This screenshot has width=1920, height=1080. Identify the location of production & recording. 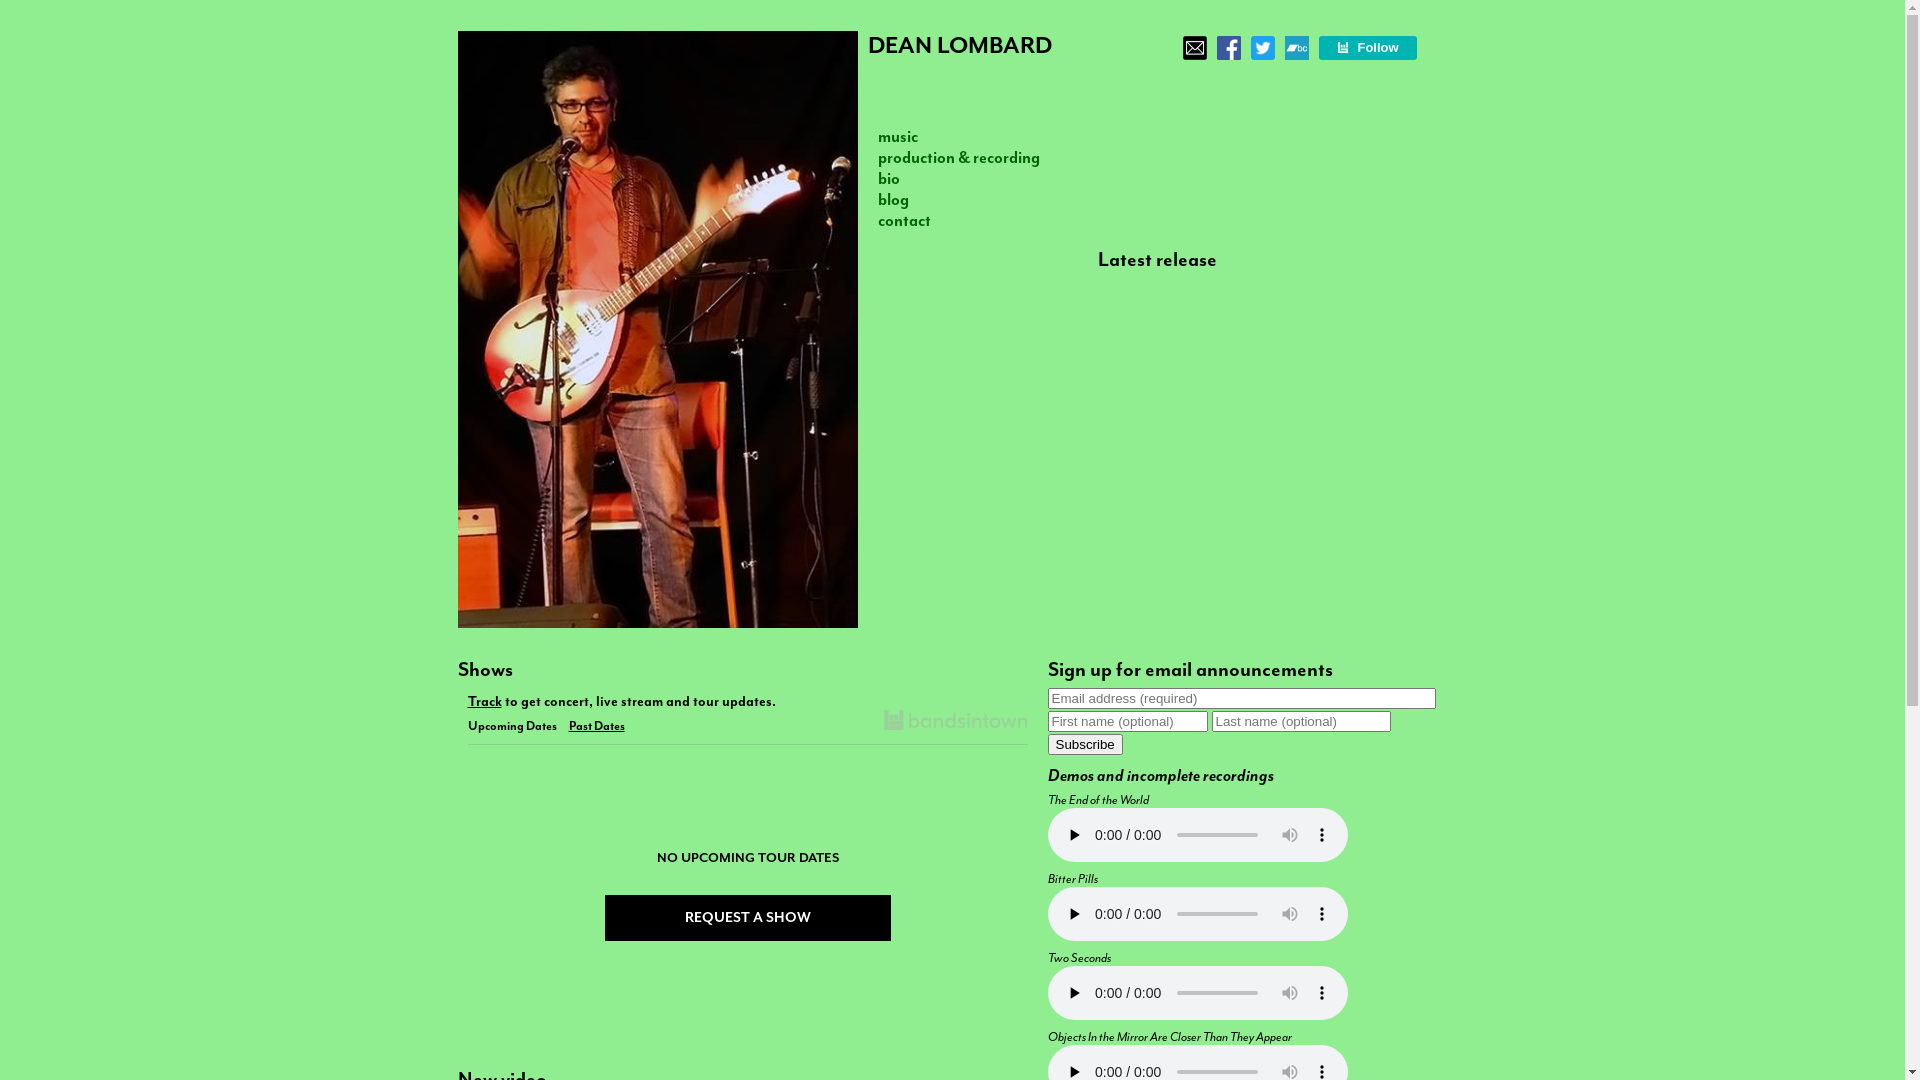
(959, 158).